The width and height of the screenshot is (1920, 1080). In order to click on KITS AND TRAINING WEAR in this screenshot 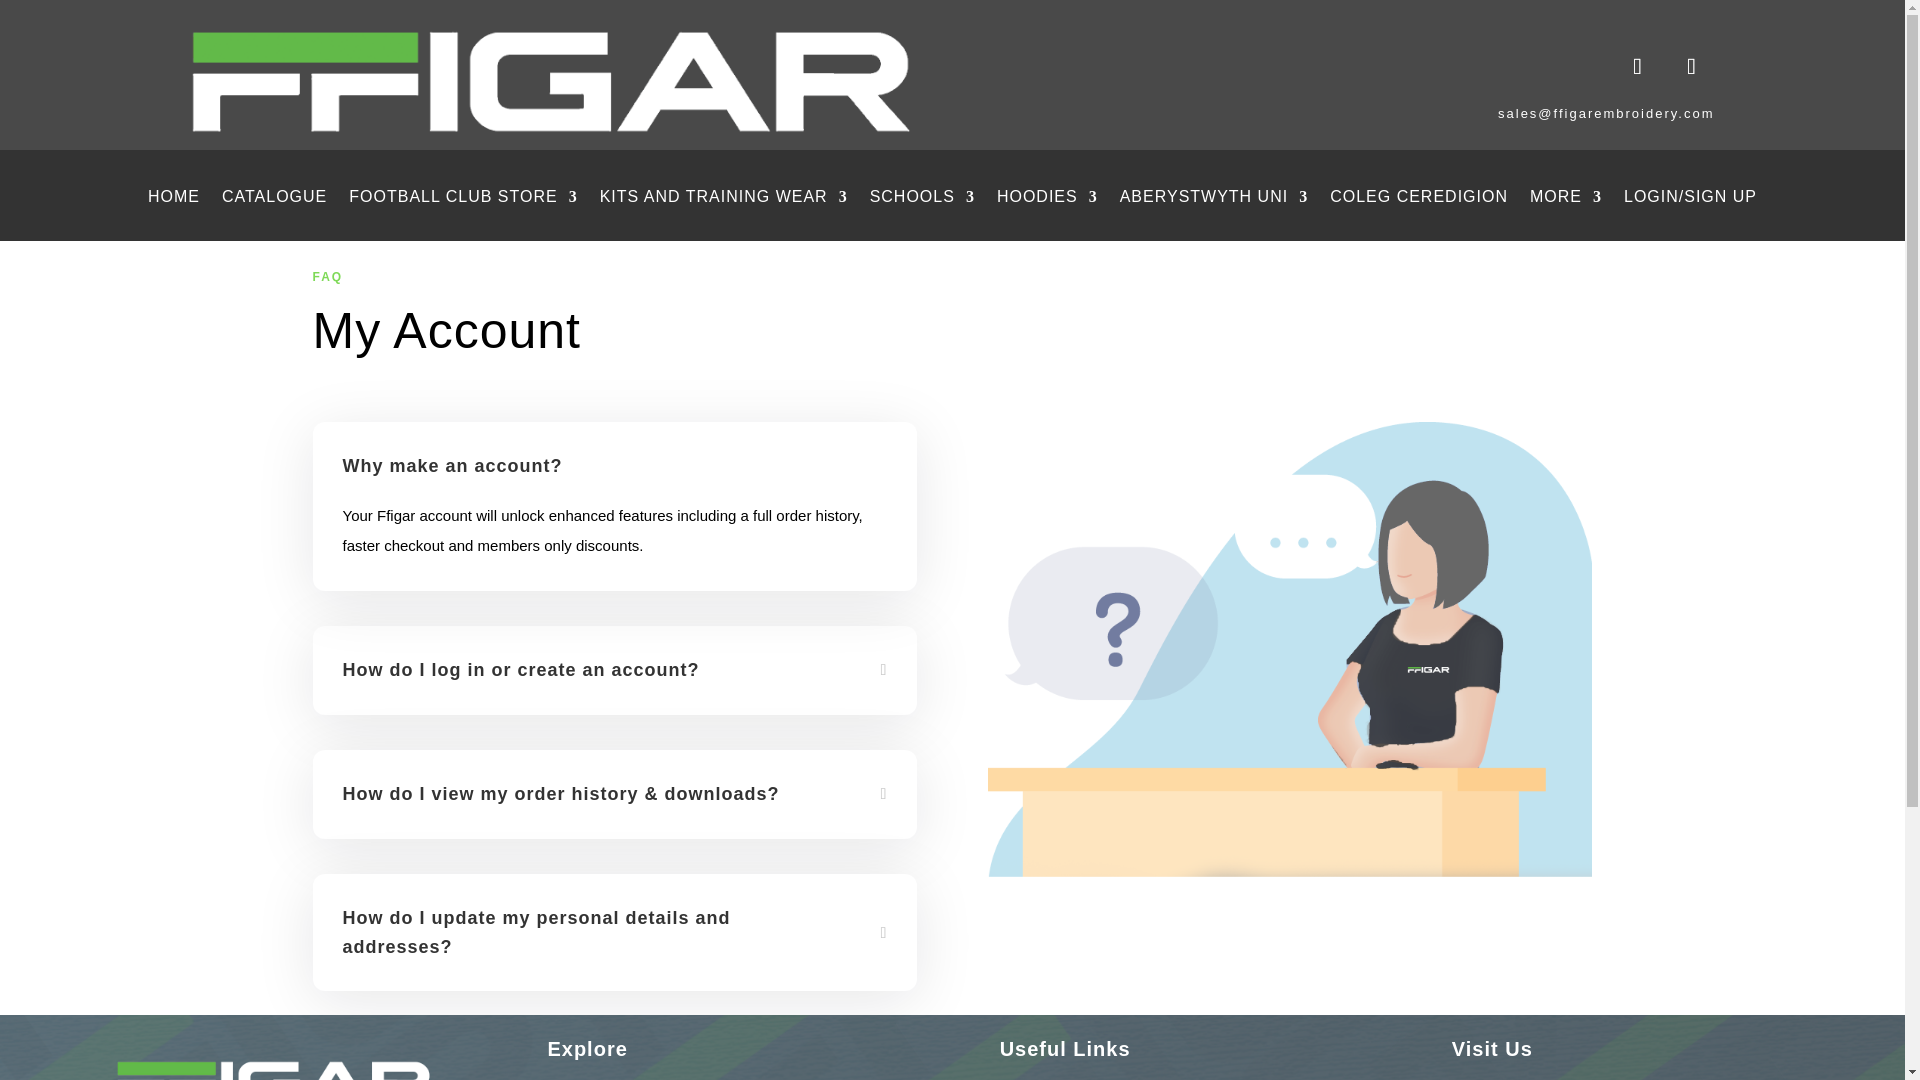, I will do `click(724, 211)`.